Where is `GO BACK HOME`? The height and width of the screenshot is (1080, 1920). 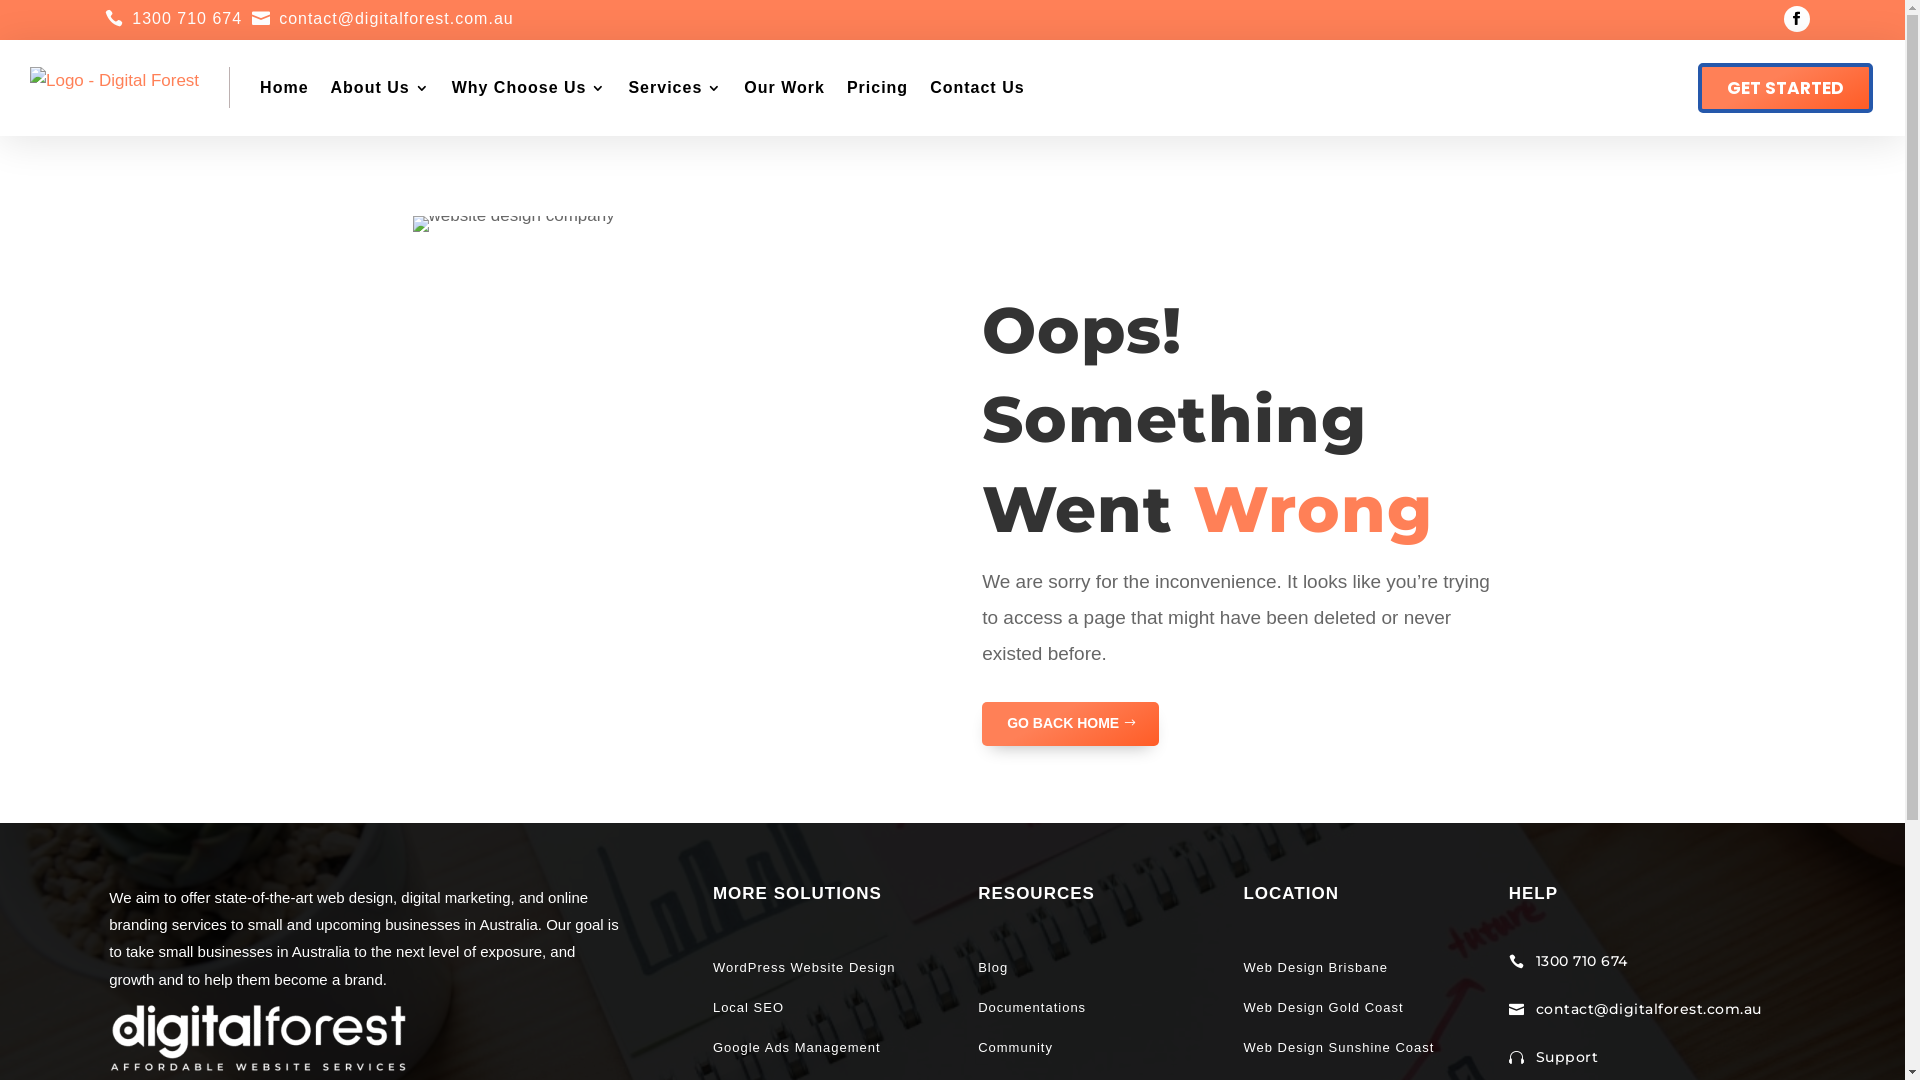
GO BACK HOME is located at coordinates (1070, 724).